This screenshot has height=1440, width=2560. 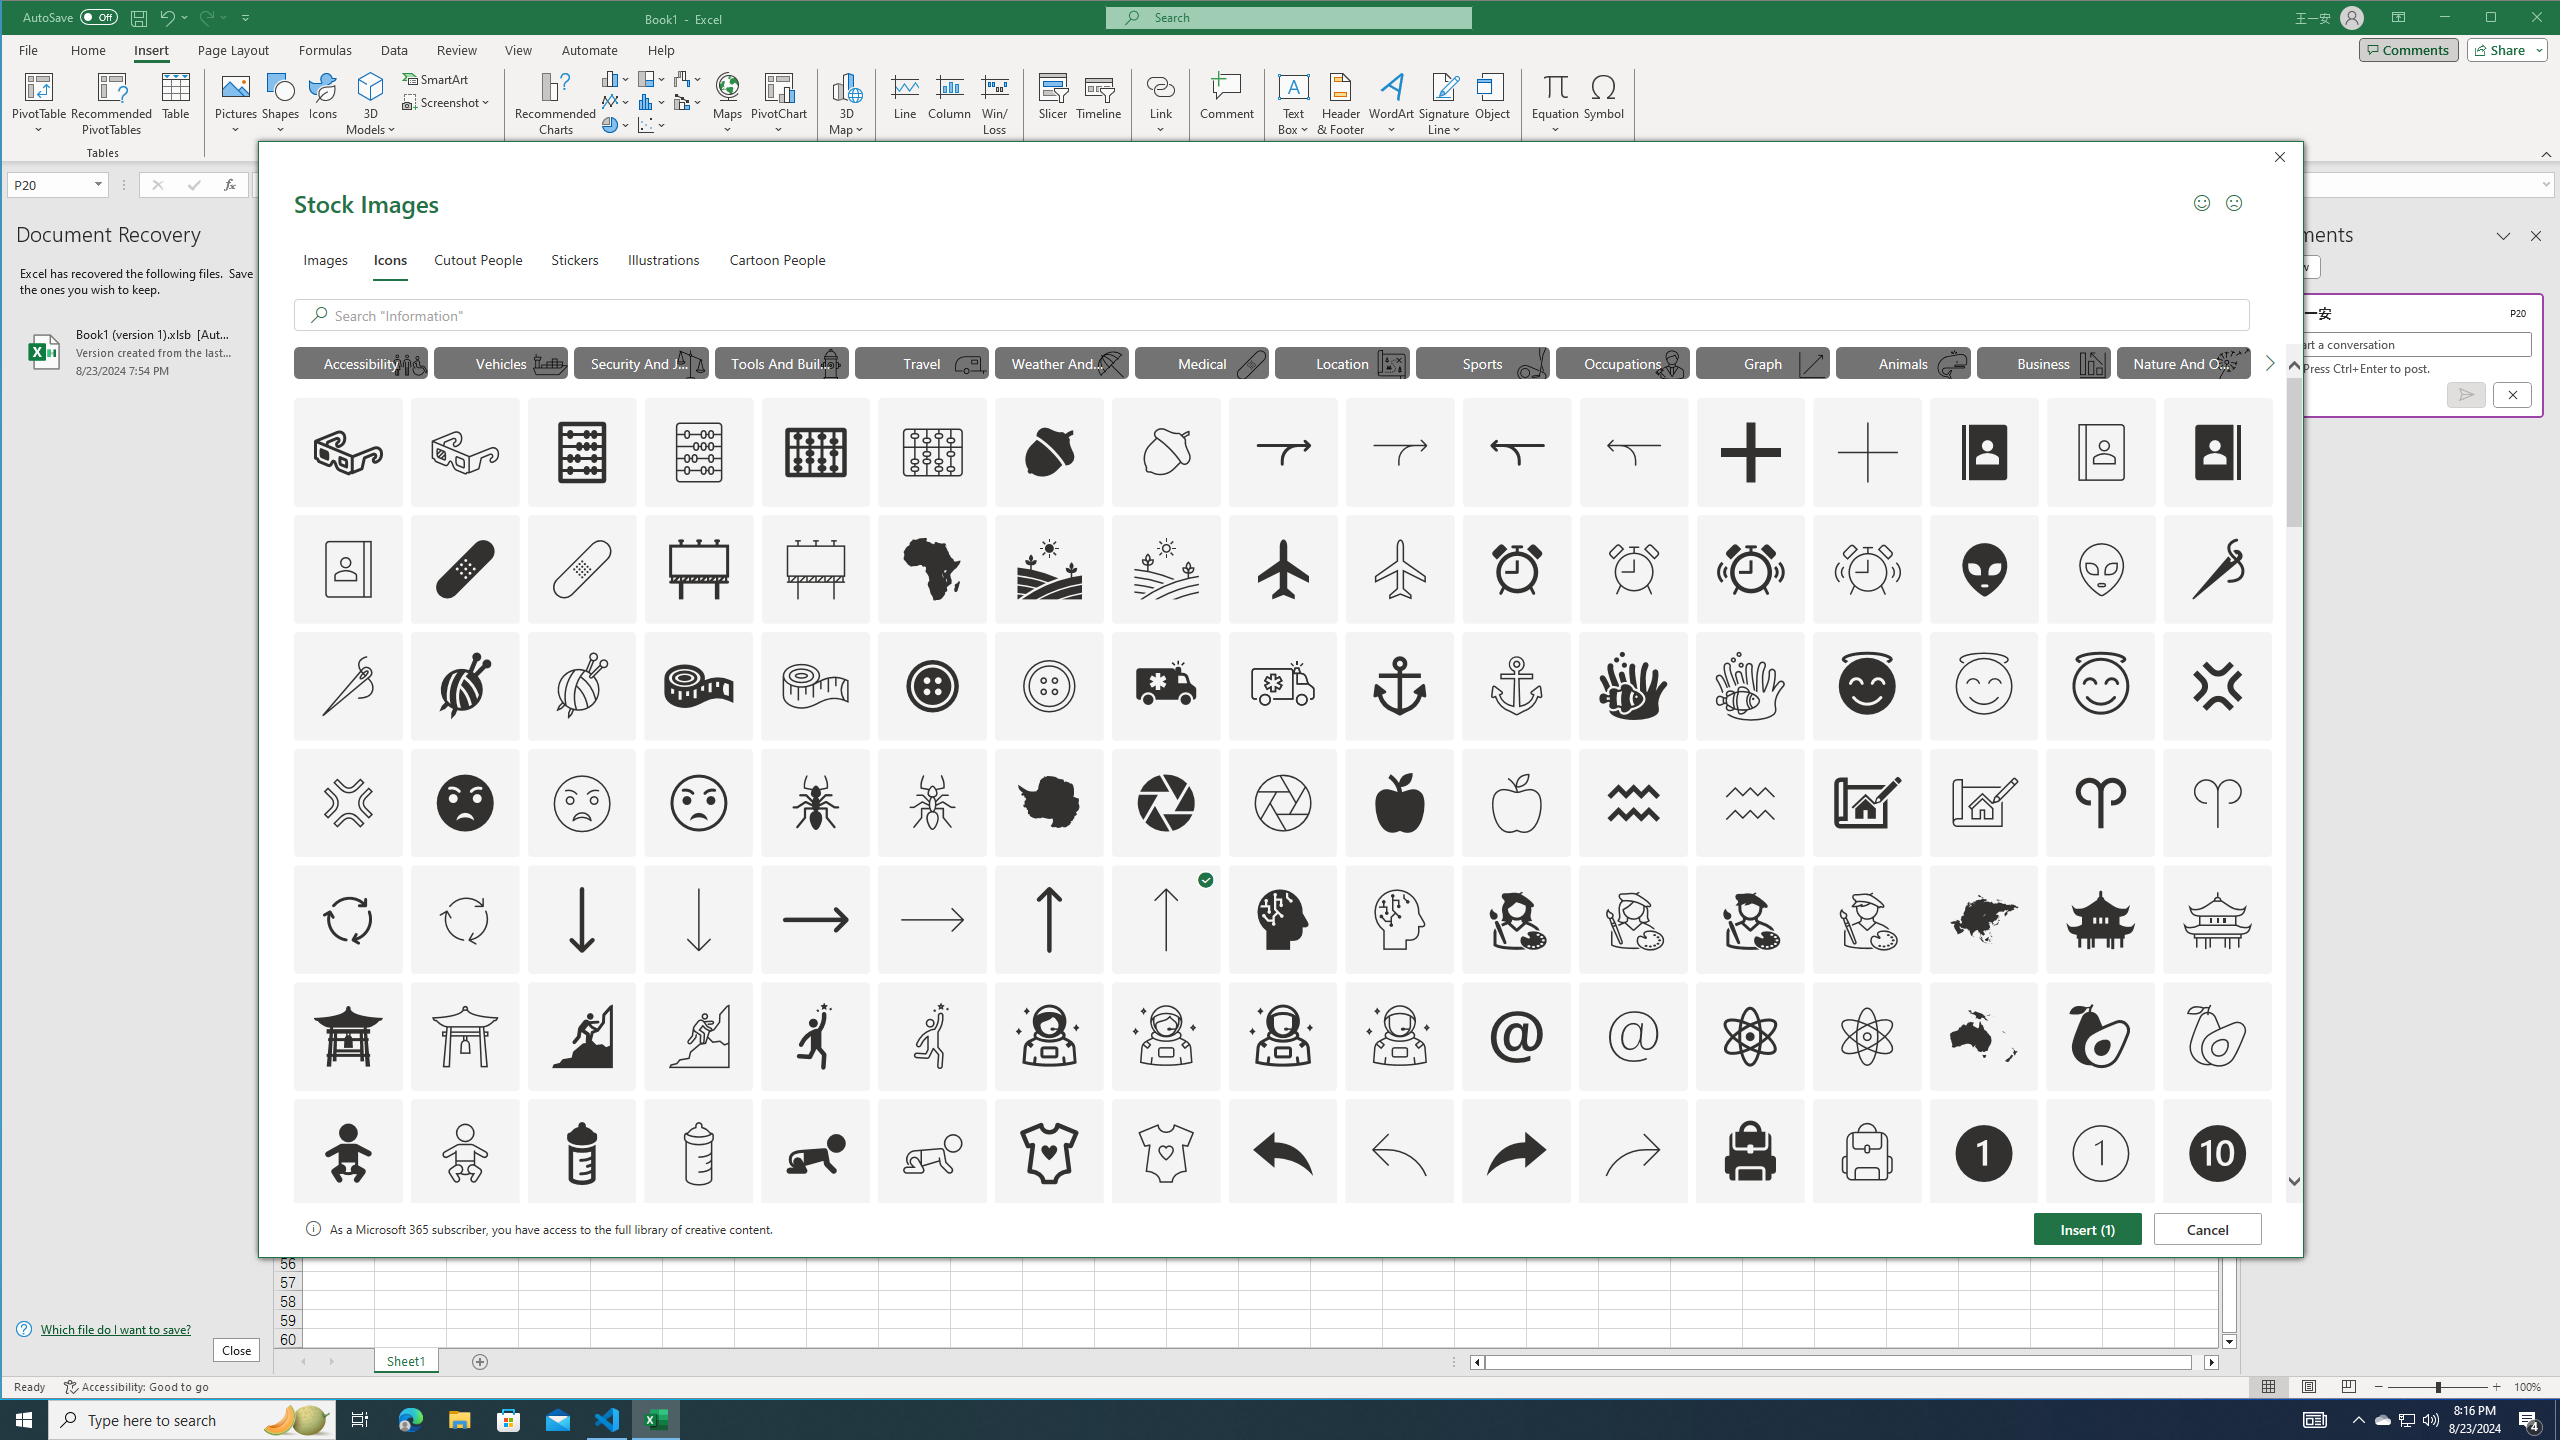 I want to click on AutomationID: Icons_Badge9, so click(x=2101, y=1270).